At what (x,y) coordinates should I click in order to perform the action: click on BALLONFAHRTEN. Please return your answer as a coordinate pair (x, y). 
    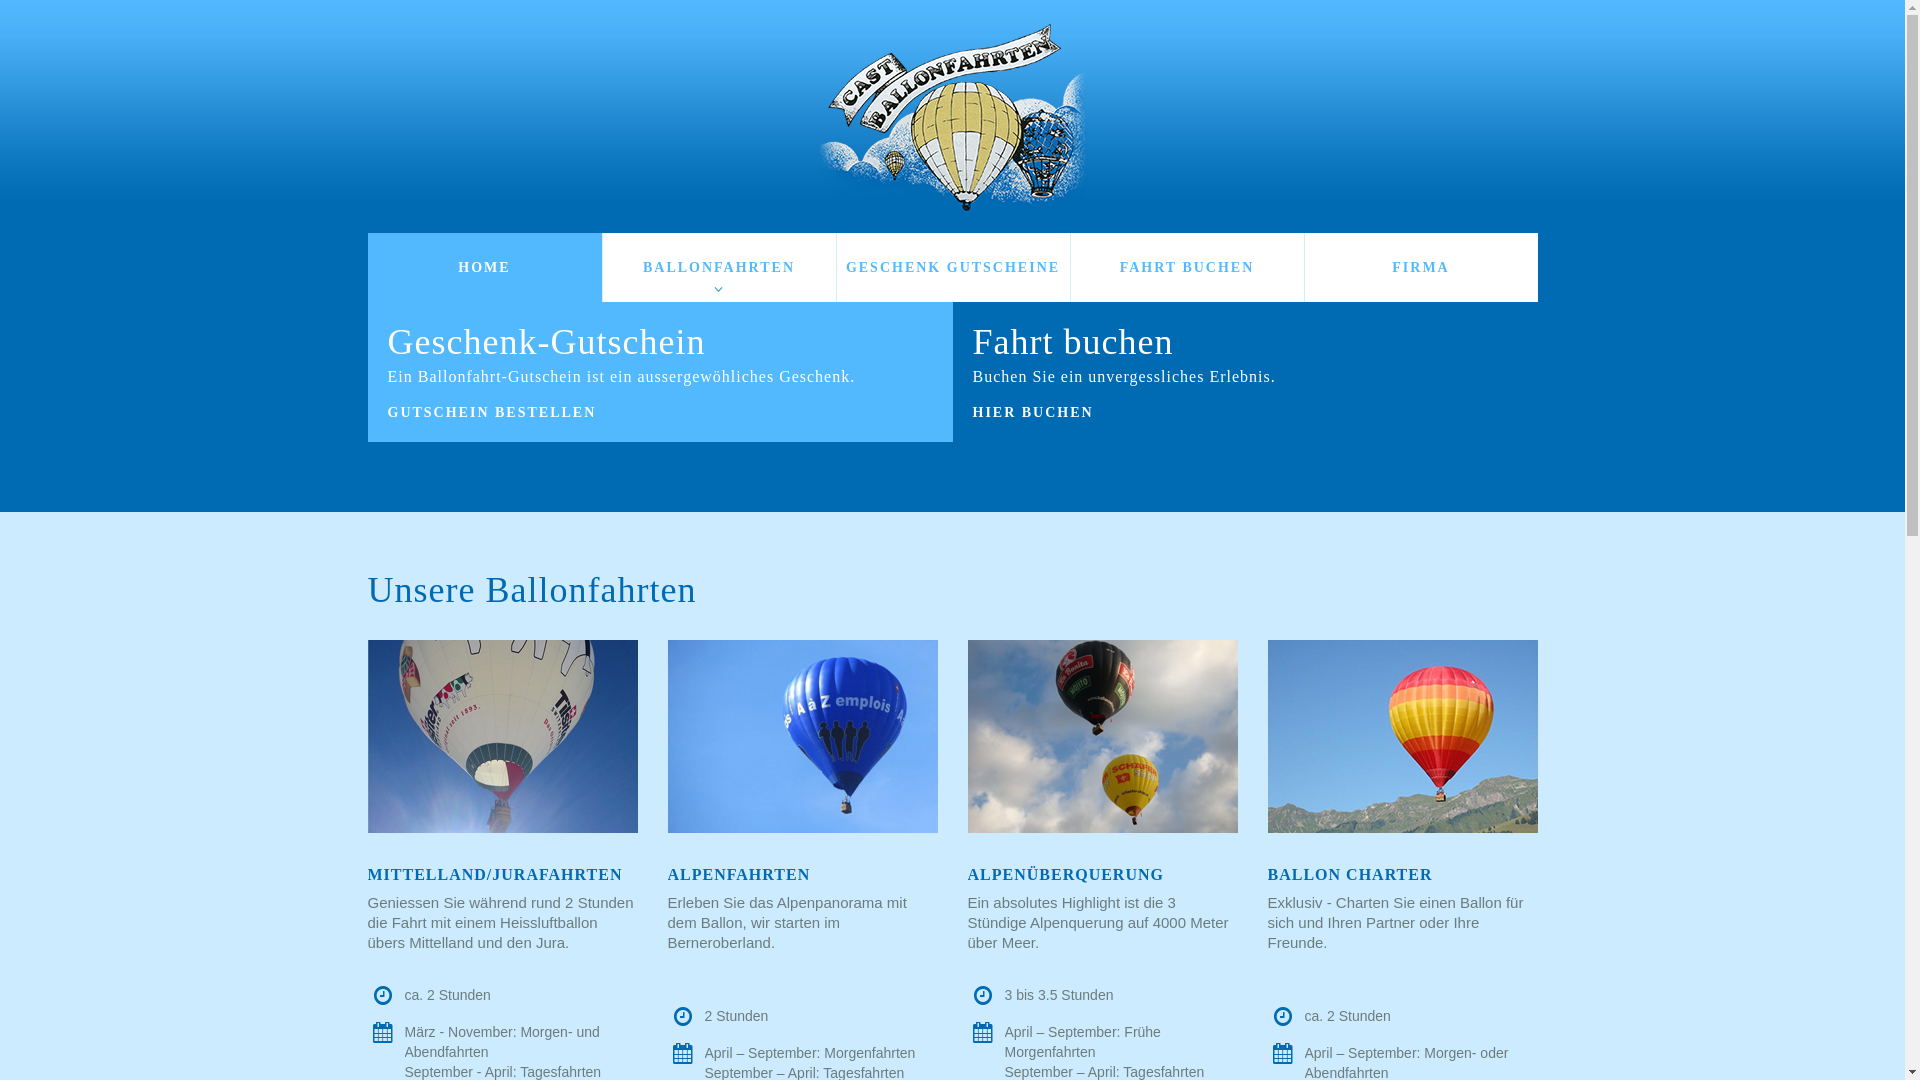
    Looking at the image, I should click on (718, 268).